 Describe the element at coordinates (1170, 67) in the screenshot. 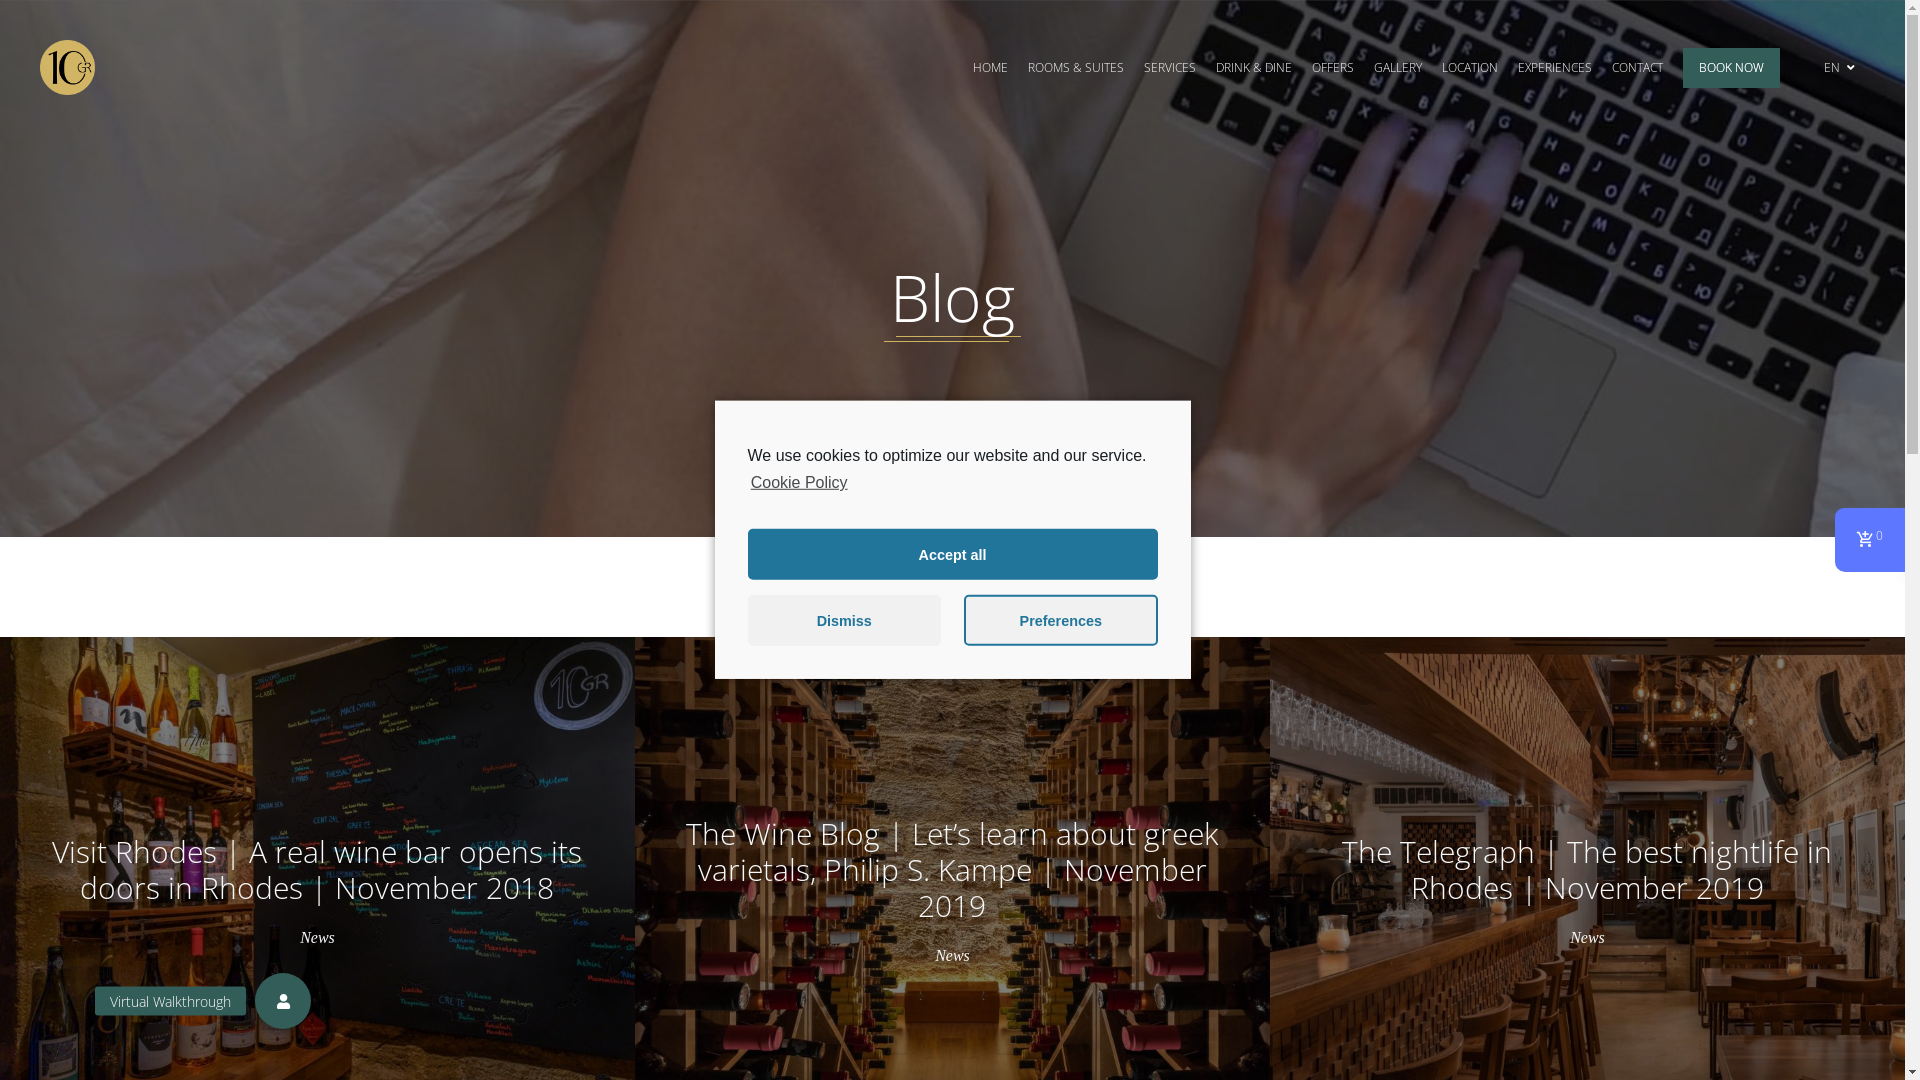

I see `SERVICES` at that location.